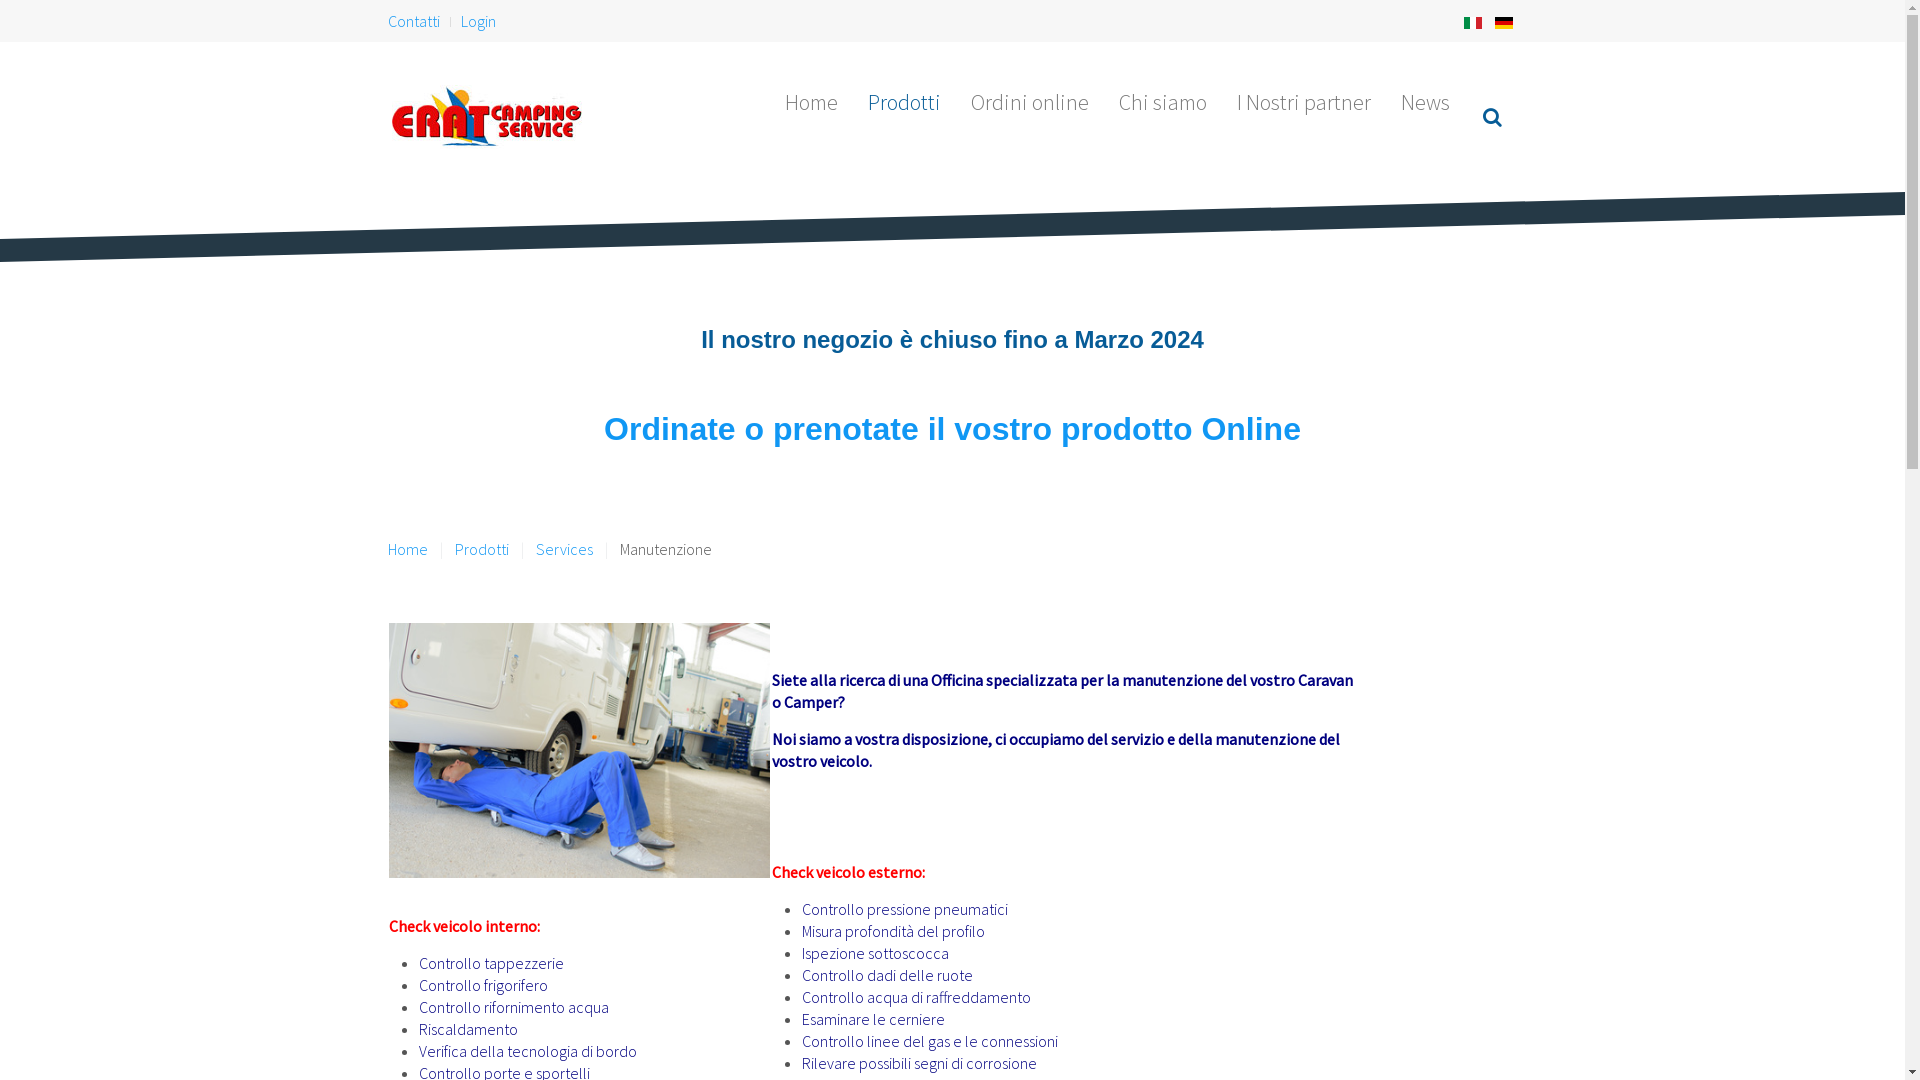 Image resolution: width=1920 pixels, height=1080 pixels. Describe the element at coordinates (1304, 102) in the screenshot. I see `I Nostri partner` at that location.